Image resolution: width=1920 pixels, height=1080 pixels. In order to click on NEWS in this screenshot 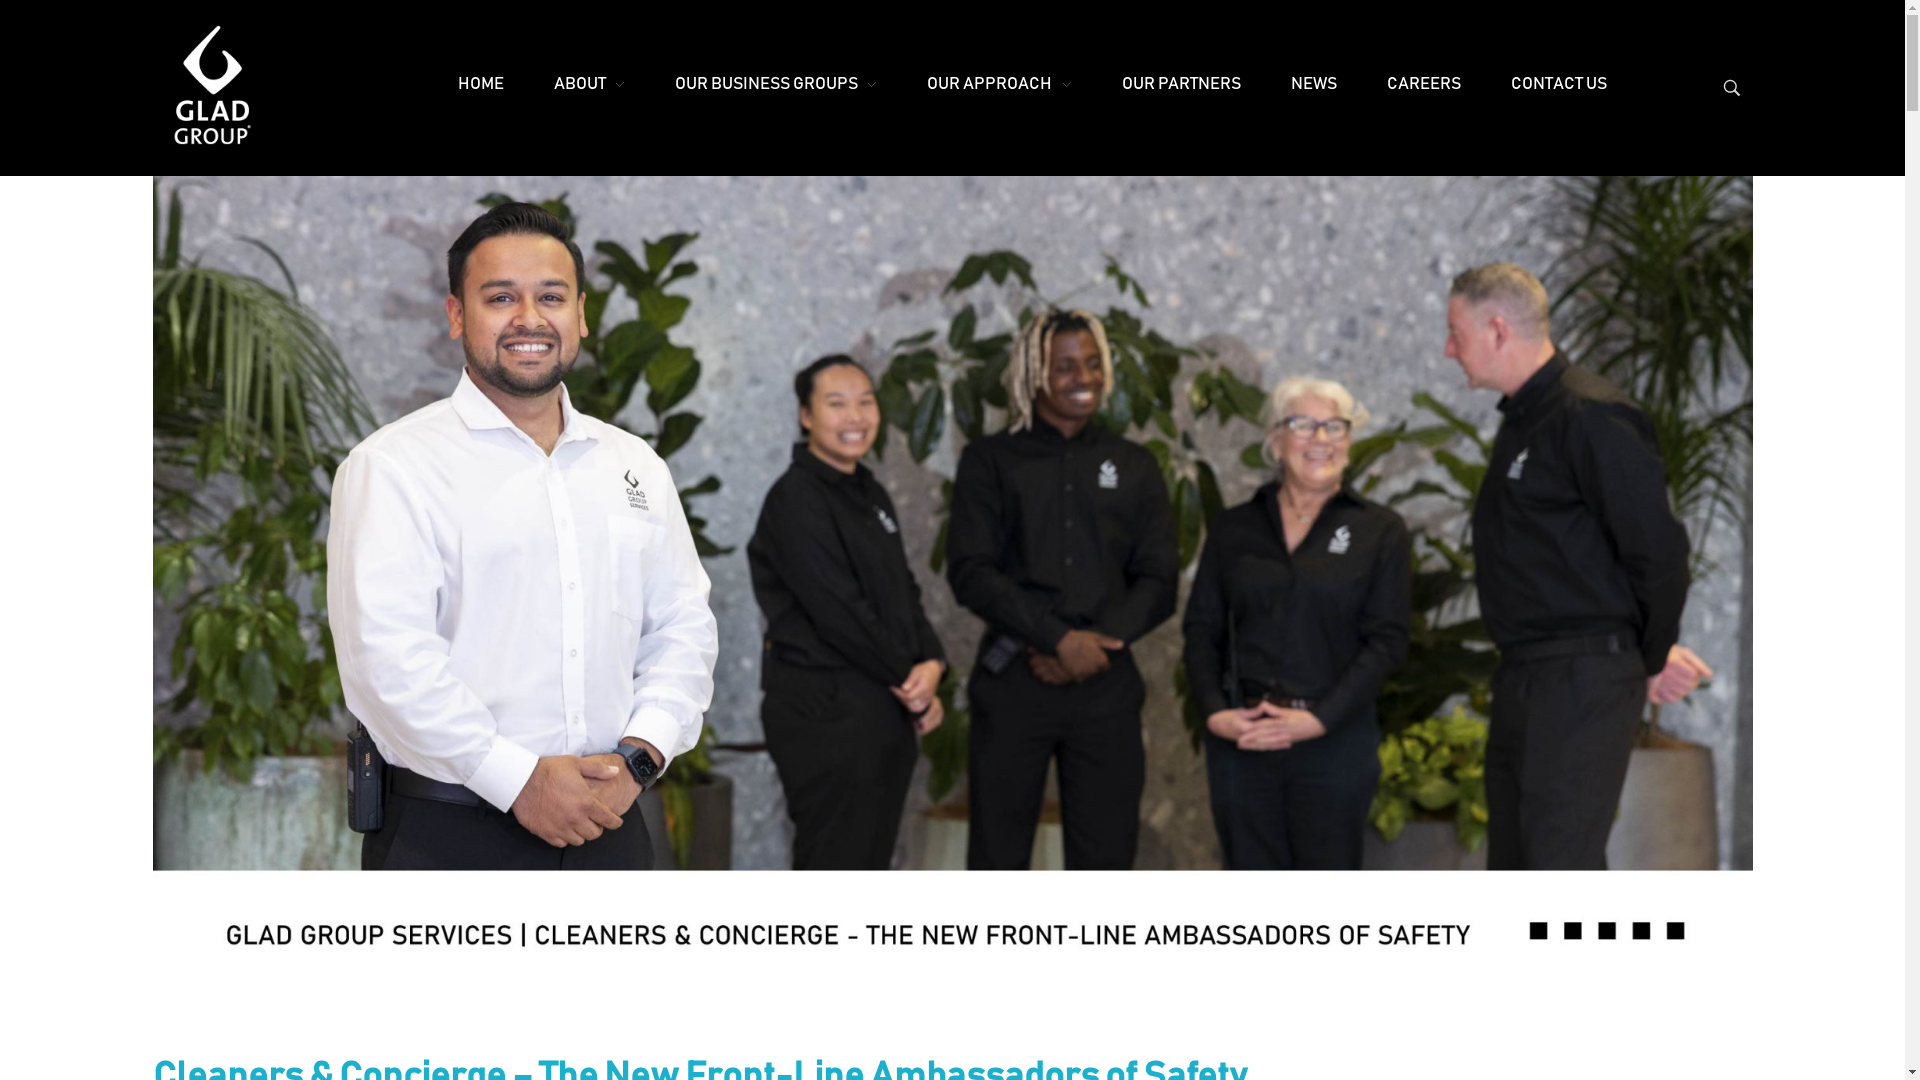, I will do `click(1314, 84)`.